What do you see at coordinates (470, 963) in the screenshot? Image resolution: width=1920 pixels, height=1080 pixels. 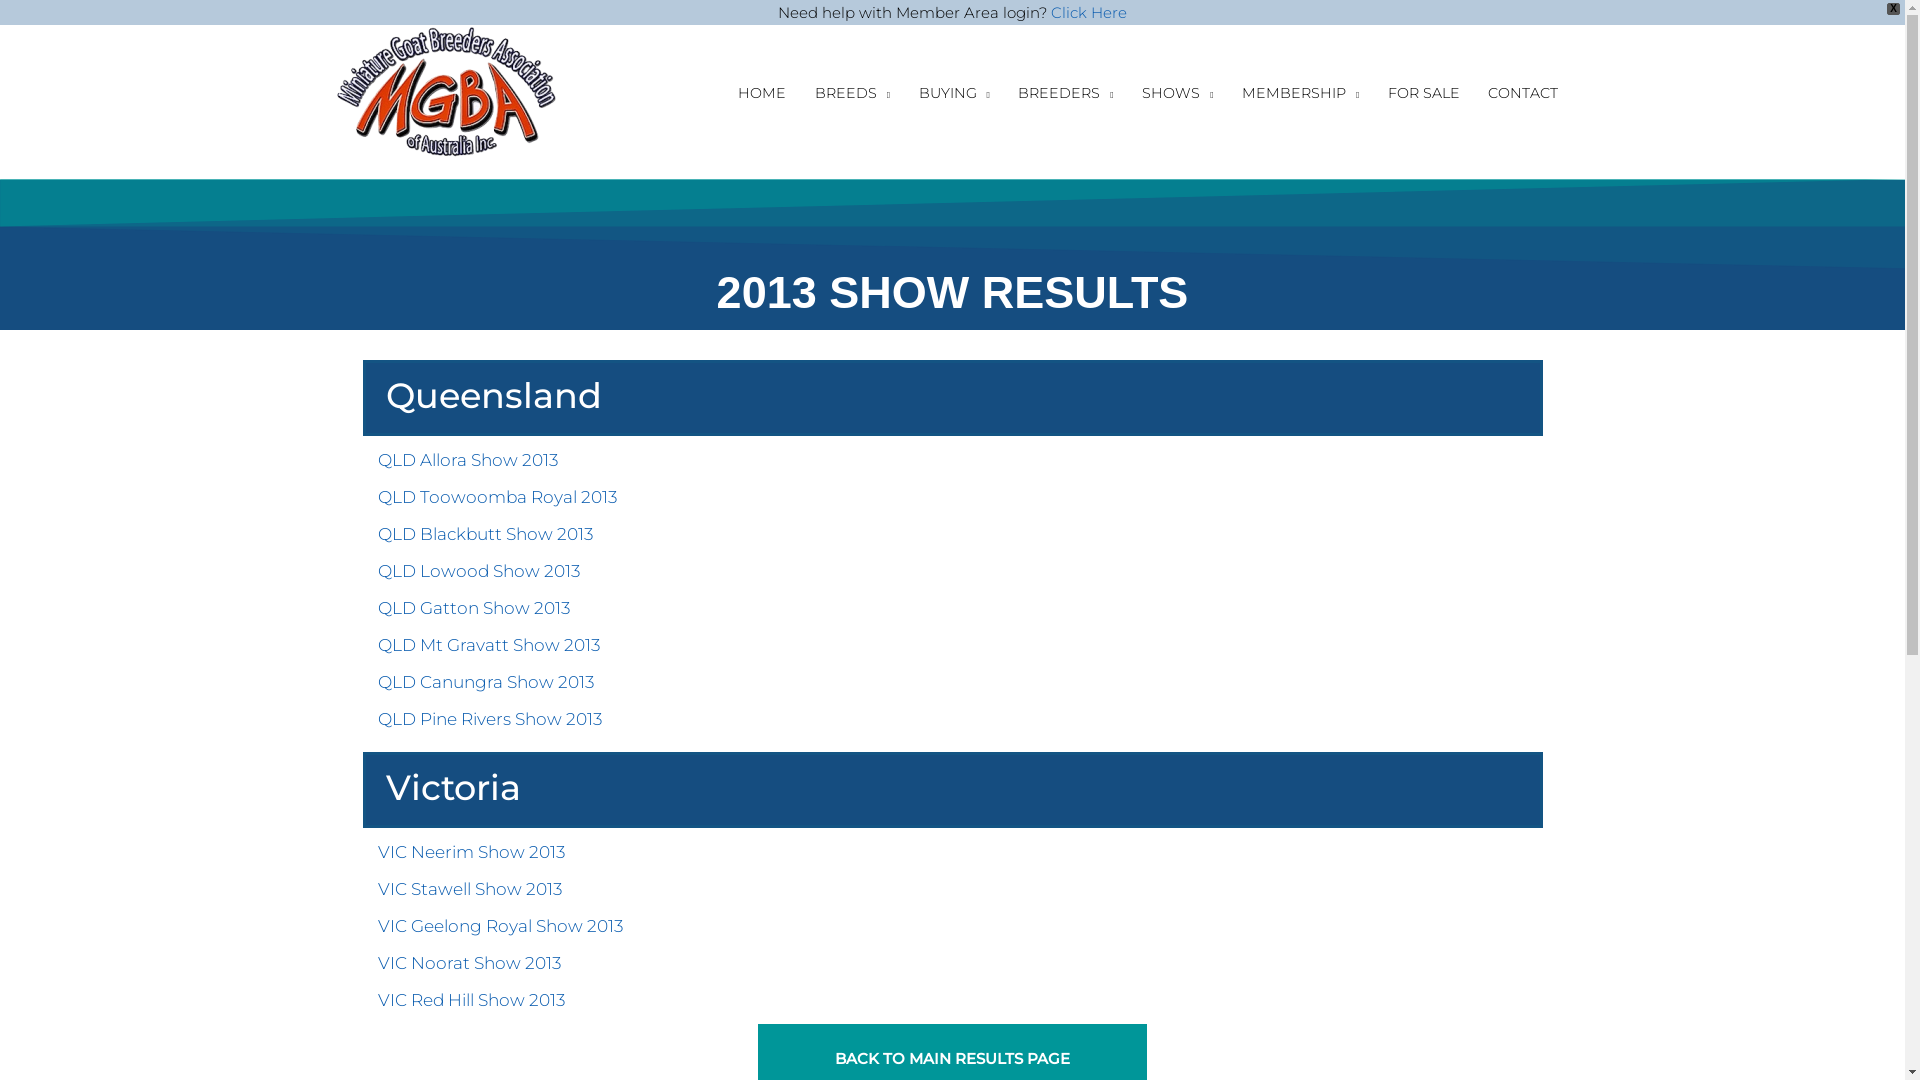 I see `VIC Noorat Show 2013` at bounding box center [470, 963].